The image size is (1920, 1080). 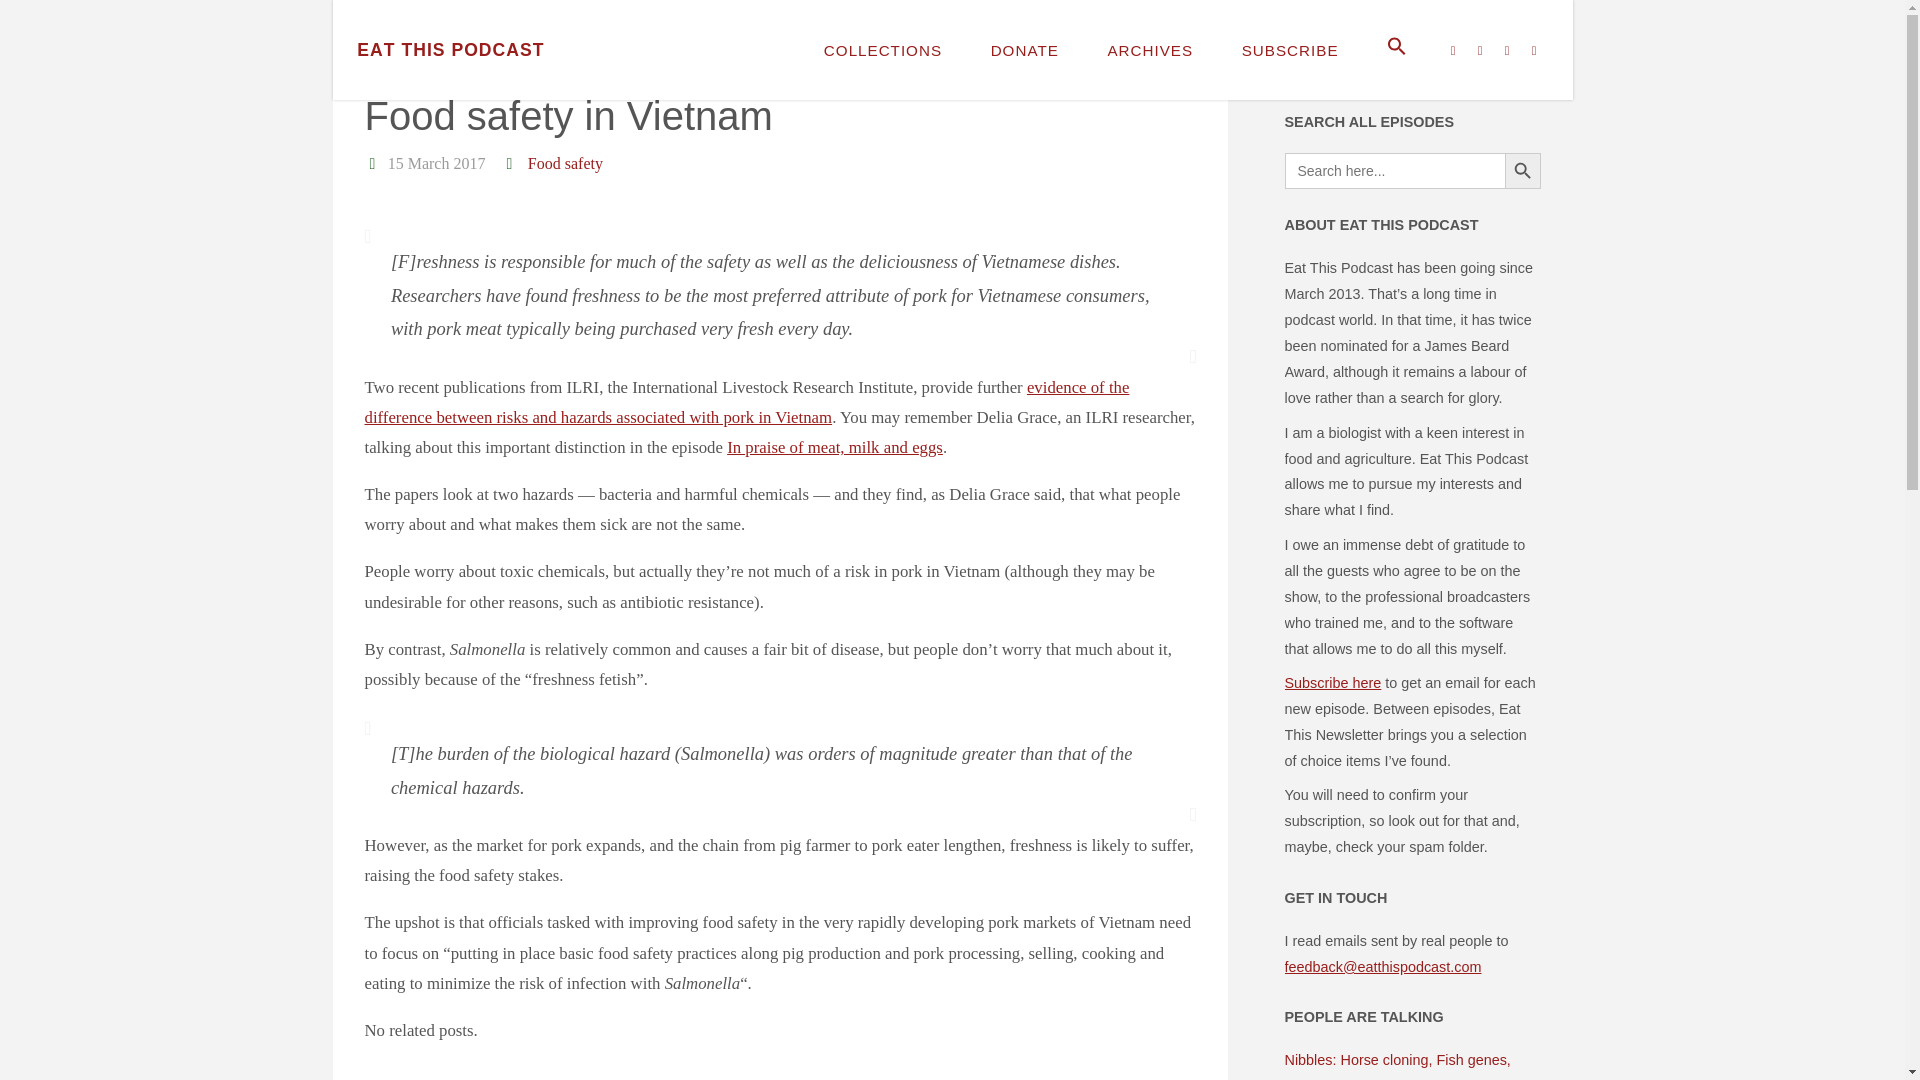 What do you see at coordinates (1450, 64) in the screenshot?
I see `And I will read your emails` at bounding box center [1450, 64].